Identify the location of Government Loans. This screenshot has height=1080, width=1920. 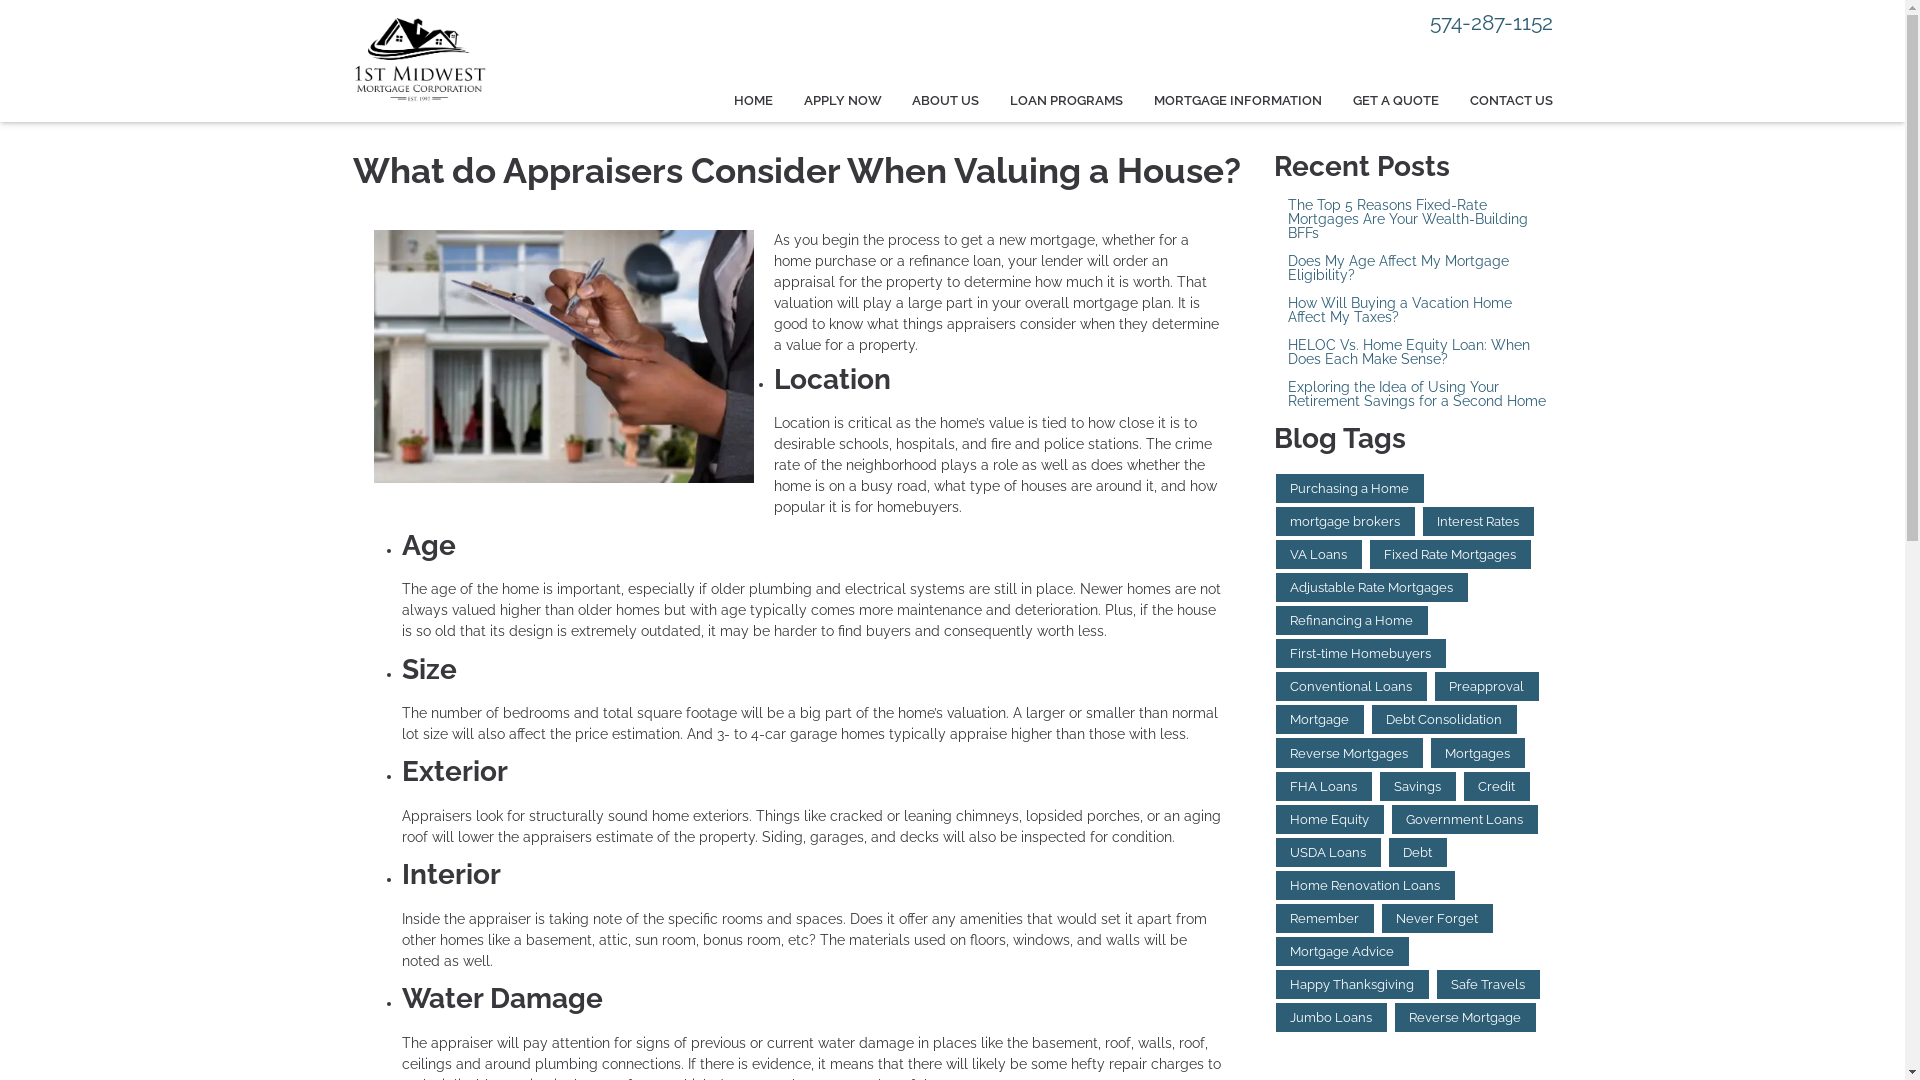
(1465, 820).